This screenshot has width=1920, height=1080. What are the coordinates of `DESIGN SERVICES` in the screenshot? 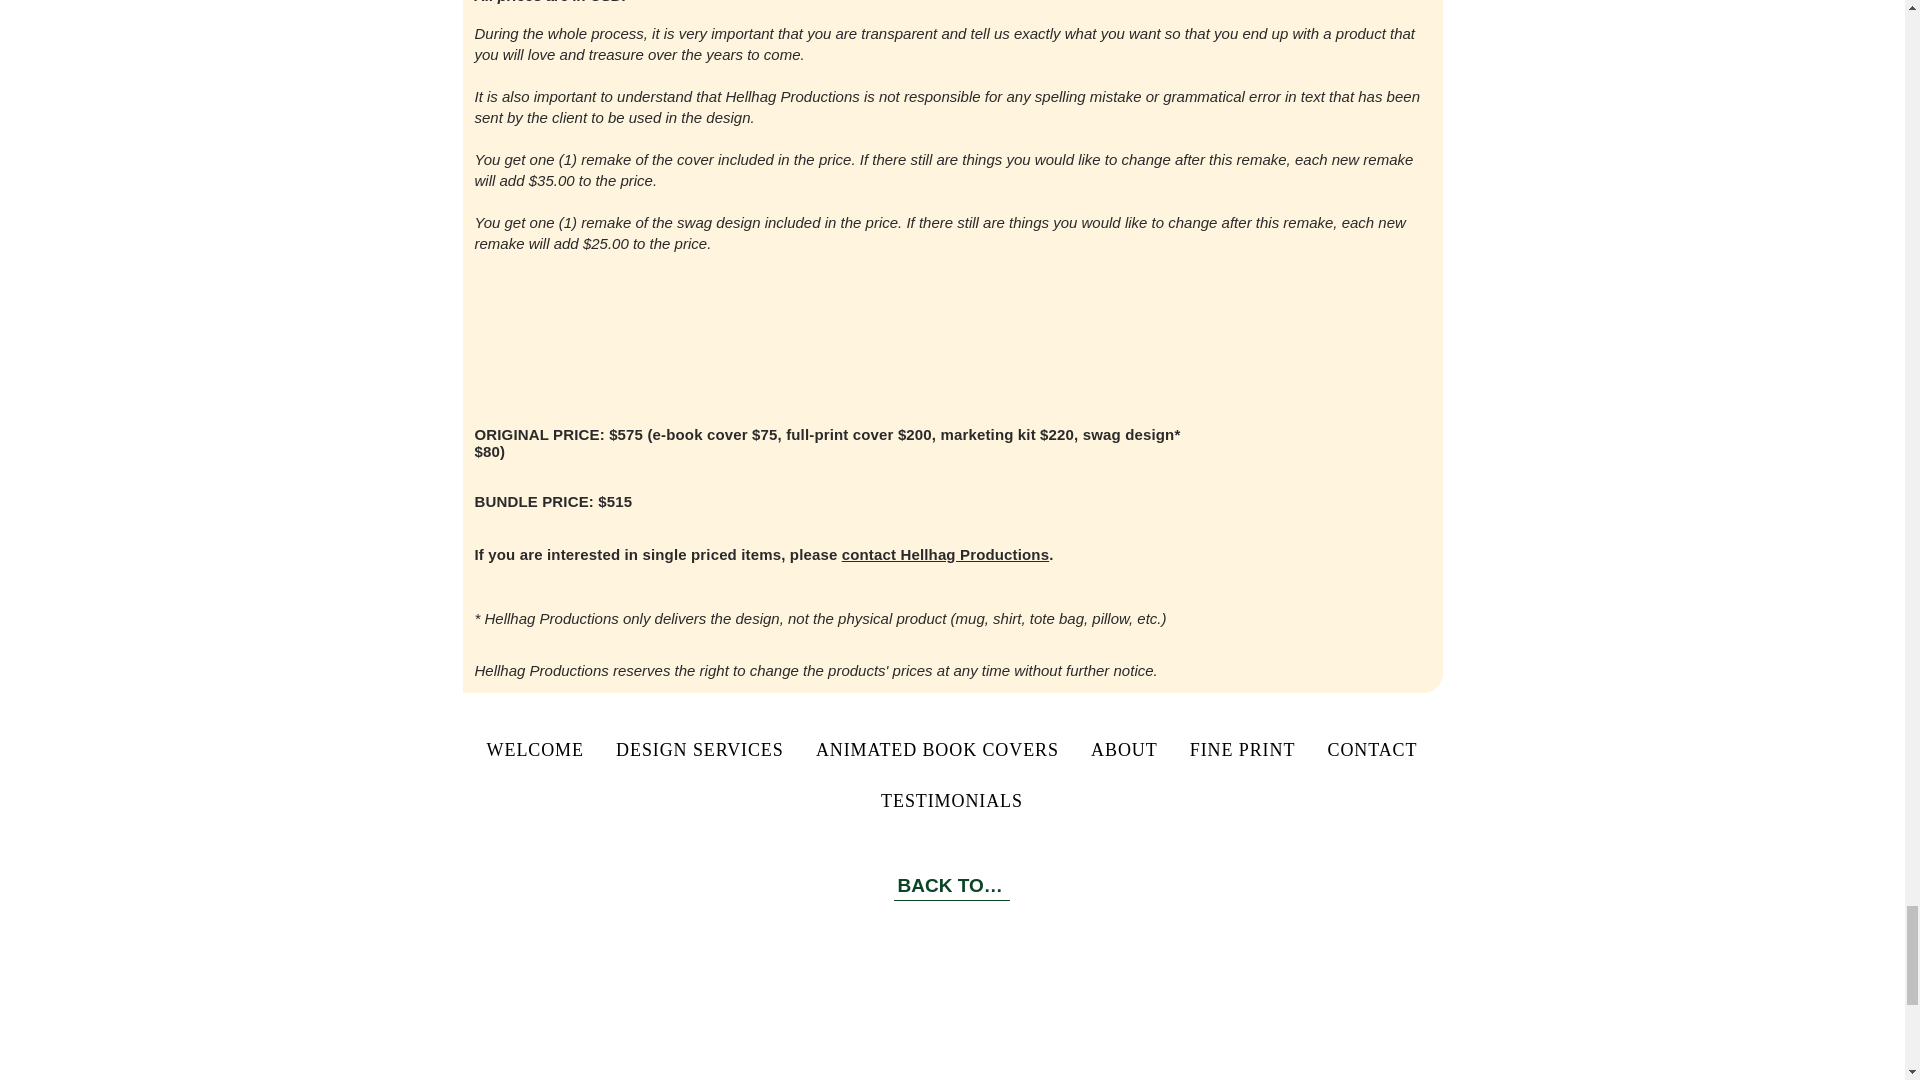 It's located at (700, 750).